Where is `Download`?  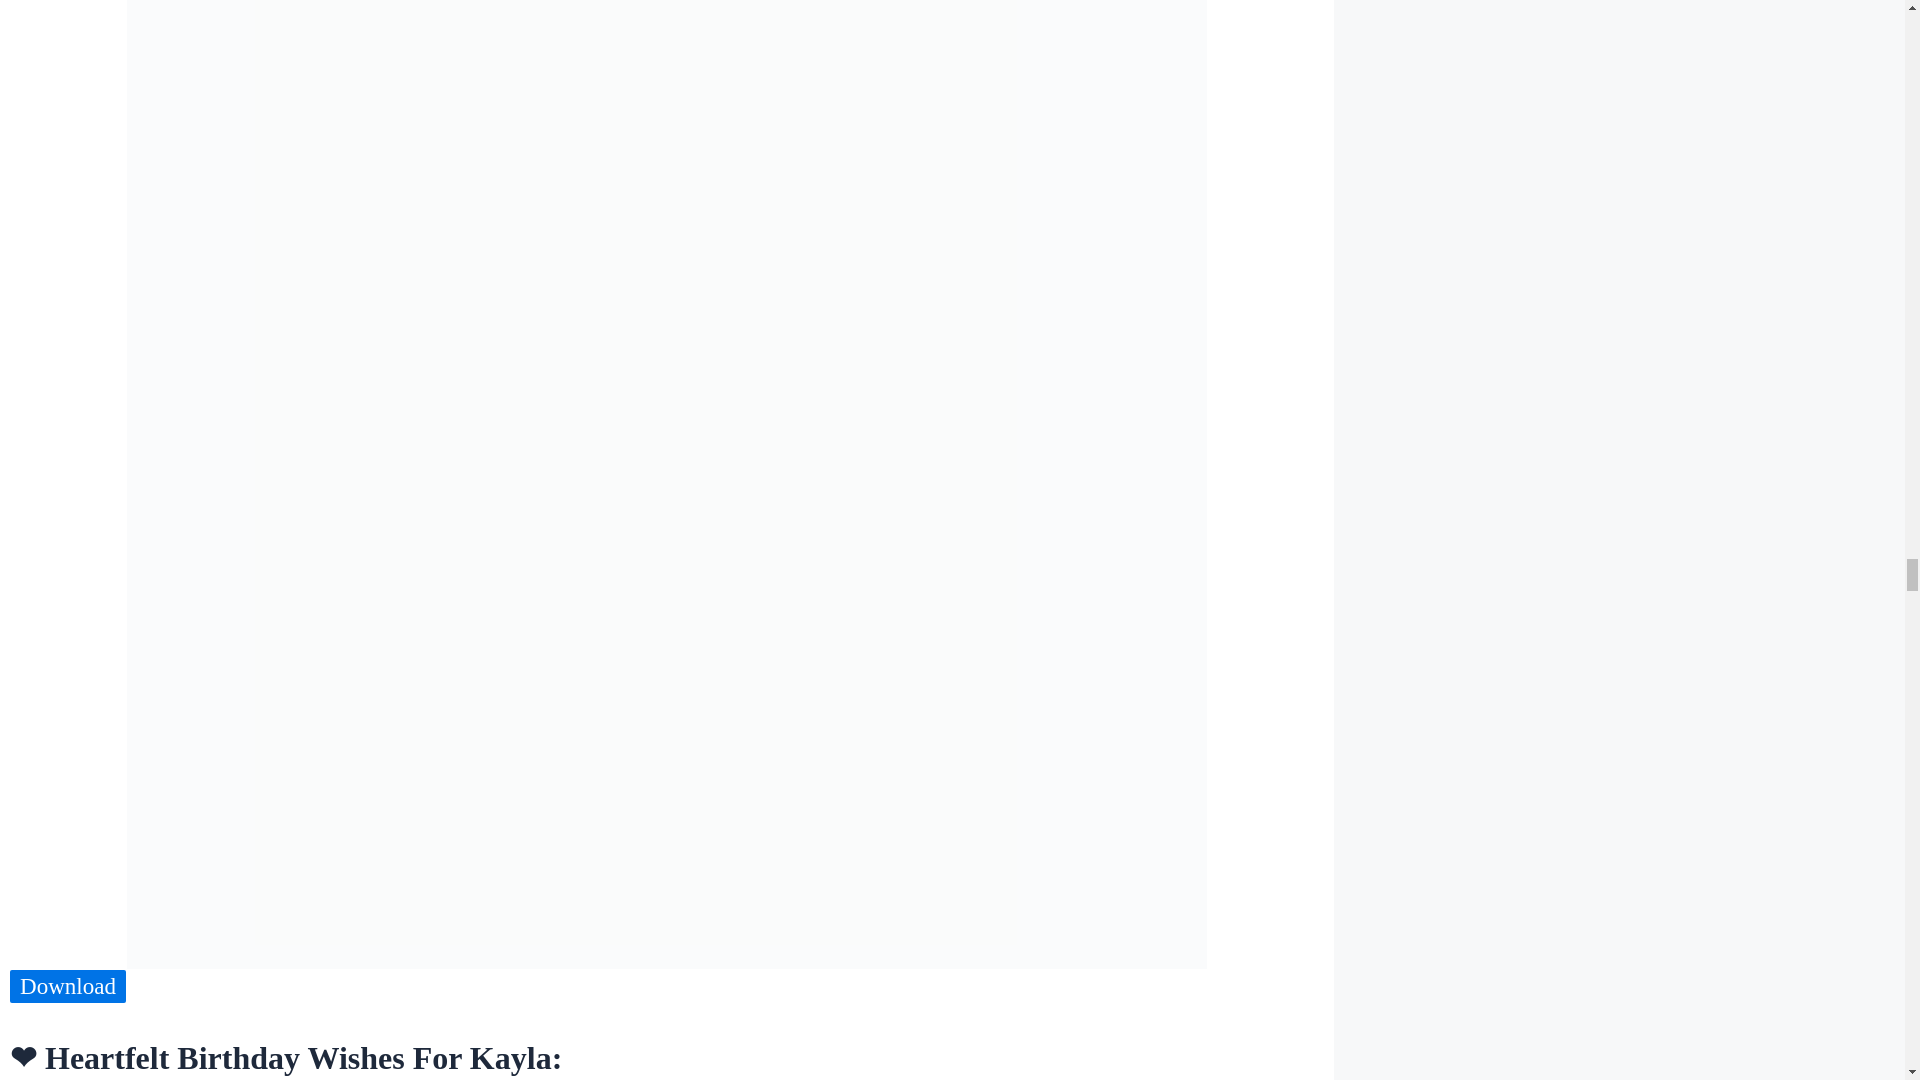
Download is located at coordinates (68, 987).